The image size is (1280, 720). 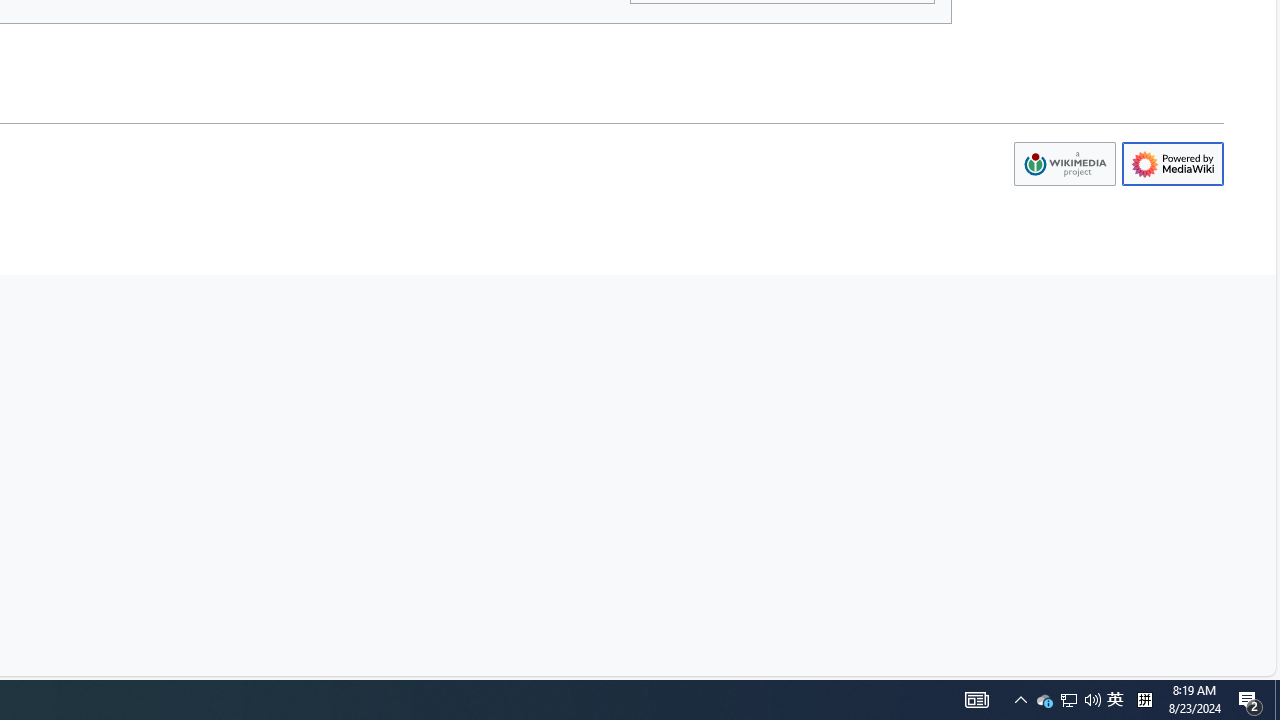 What do you see at coordinates (1064, 164) in the screenshot?
I see `AutomationID: footer-copyrightico` at bounding box center [1064, 164].